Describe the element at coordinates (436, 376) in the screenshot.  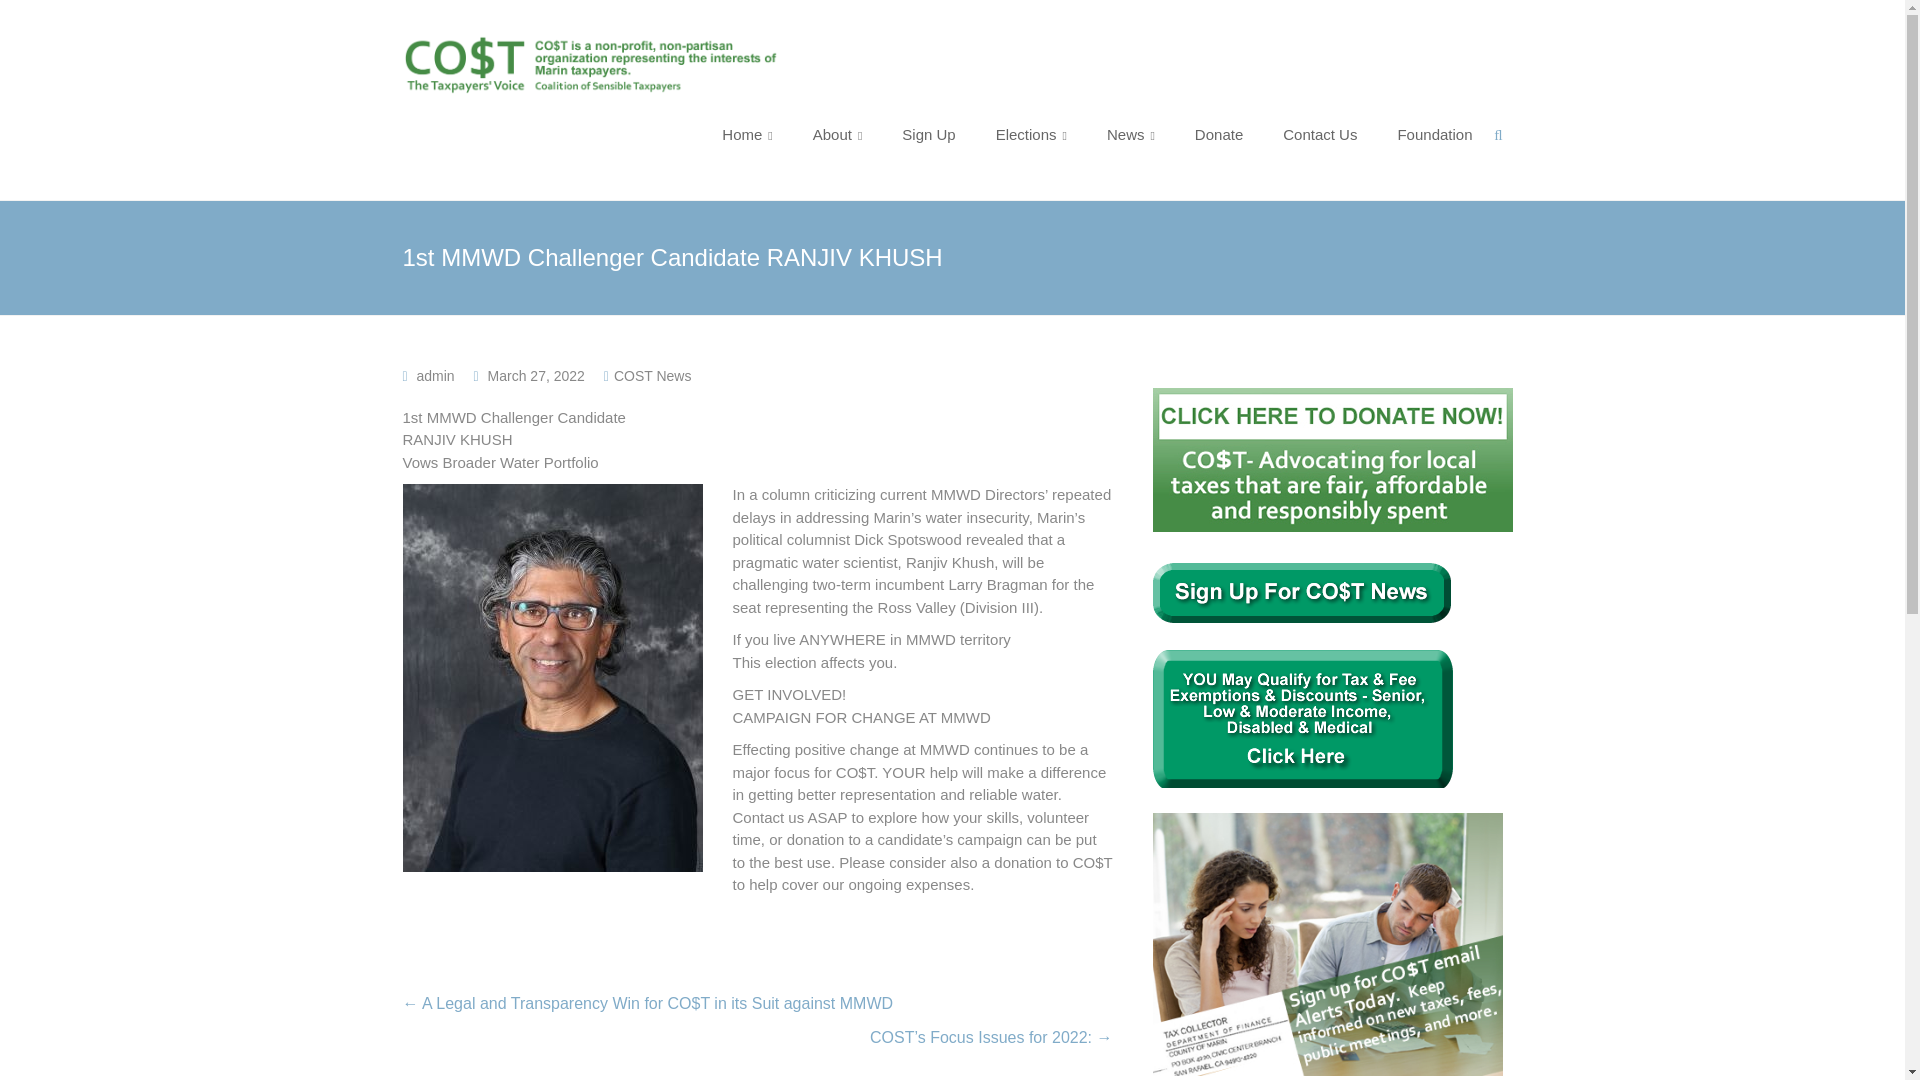
I see `admin` at that location.